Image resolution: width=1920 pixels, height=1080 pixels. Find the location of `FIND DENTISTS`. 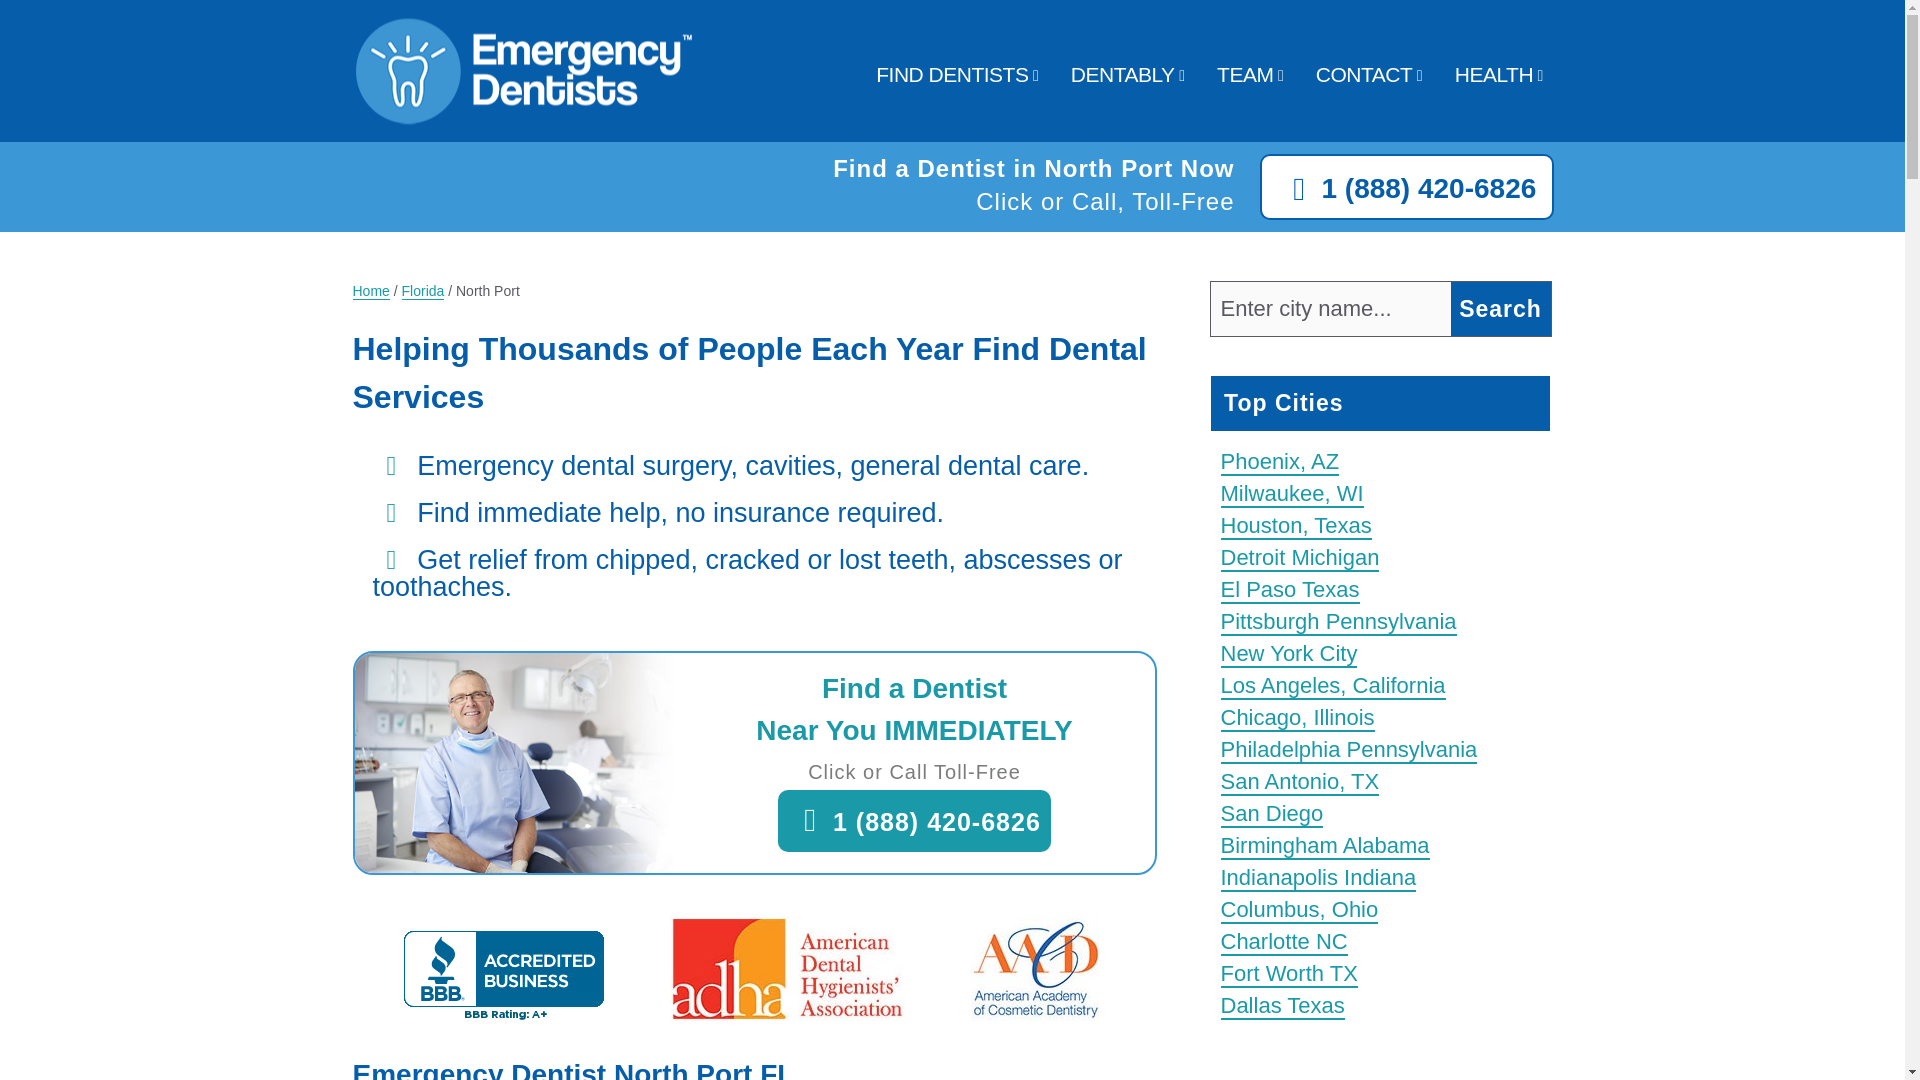

FIND DENTISTS is located at coordinates (951, 74).